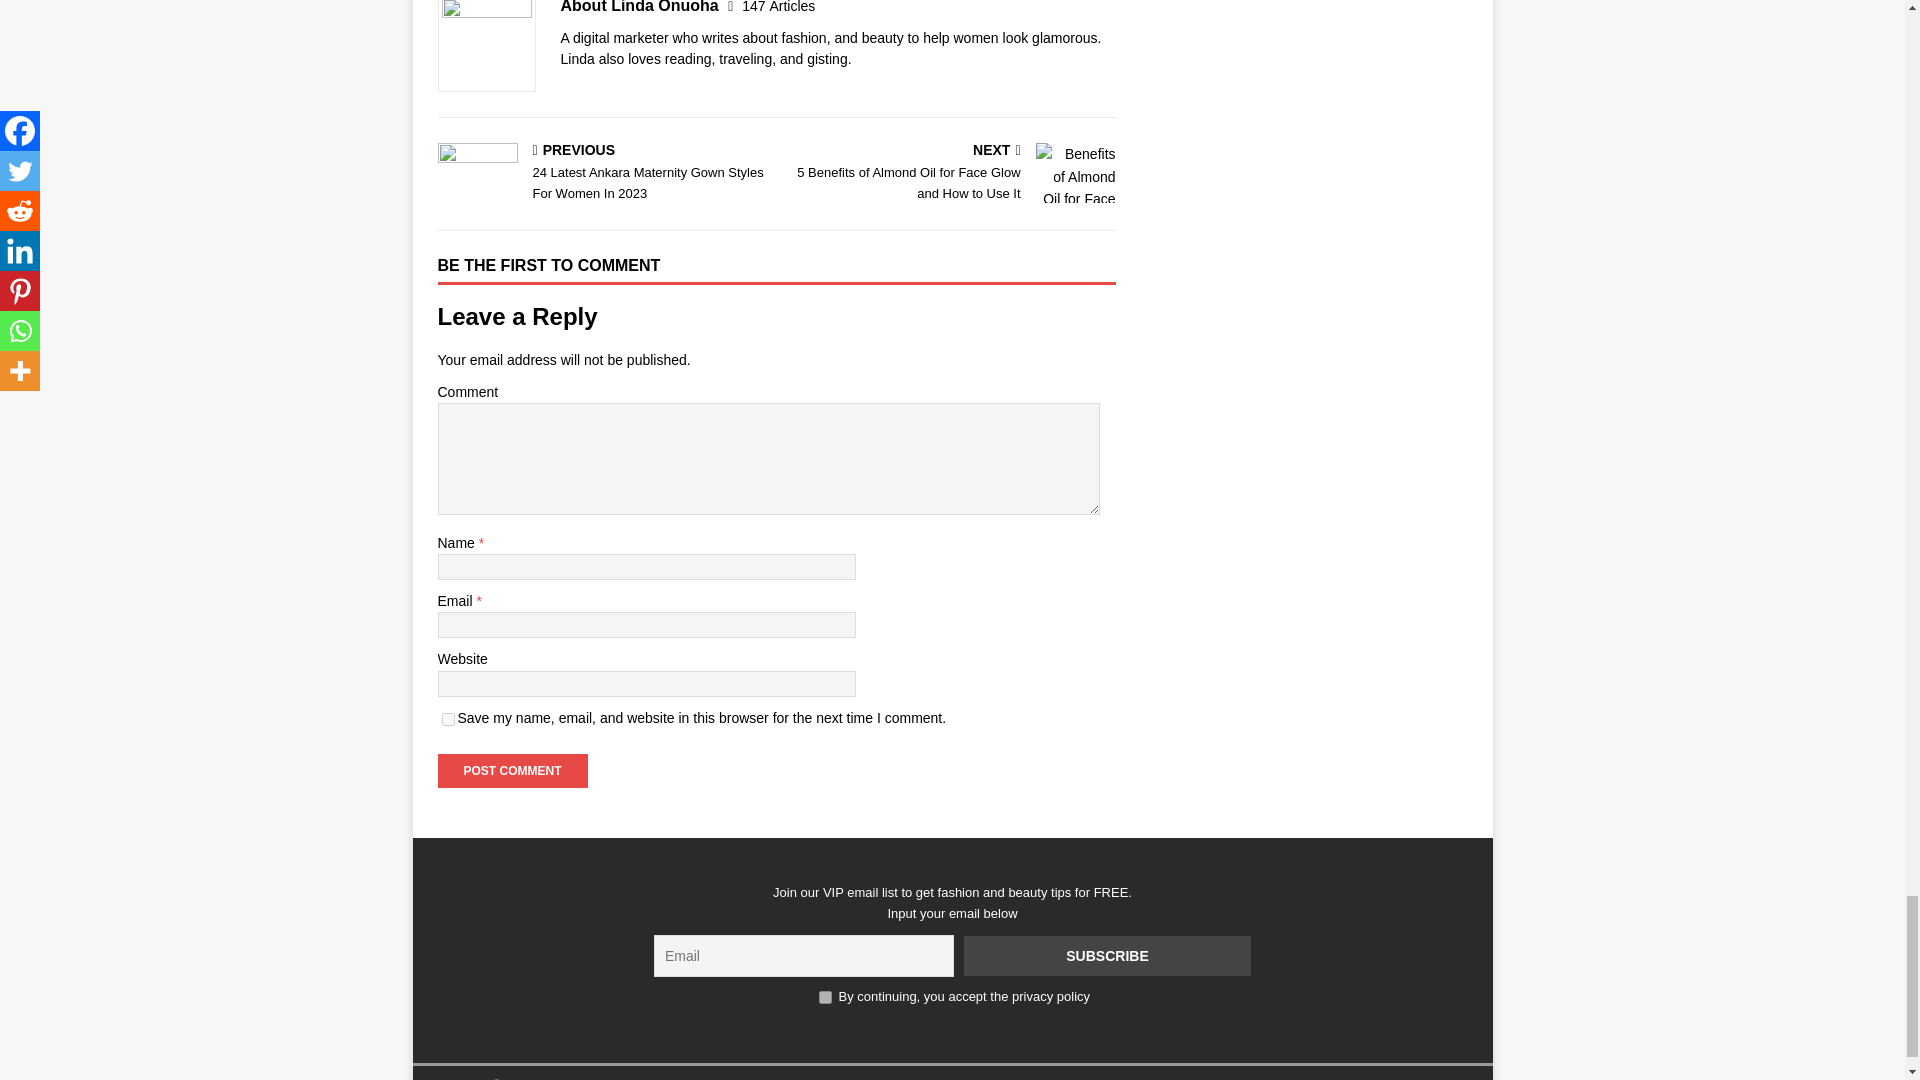 Image resolution: width=1920 pixels, height=1080 pixels. What do you see at coordinates (512, 770) in the screenshot?
I see `Post Comment` at bounding box center [512, 770].